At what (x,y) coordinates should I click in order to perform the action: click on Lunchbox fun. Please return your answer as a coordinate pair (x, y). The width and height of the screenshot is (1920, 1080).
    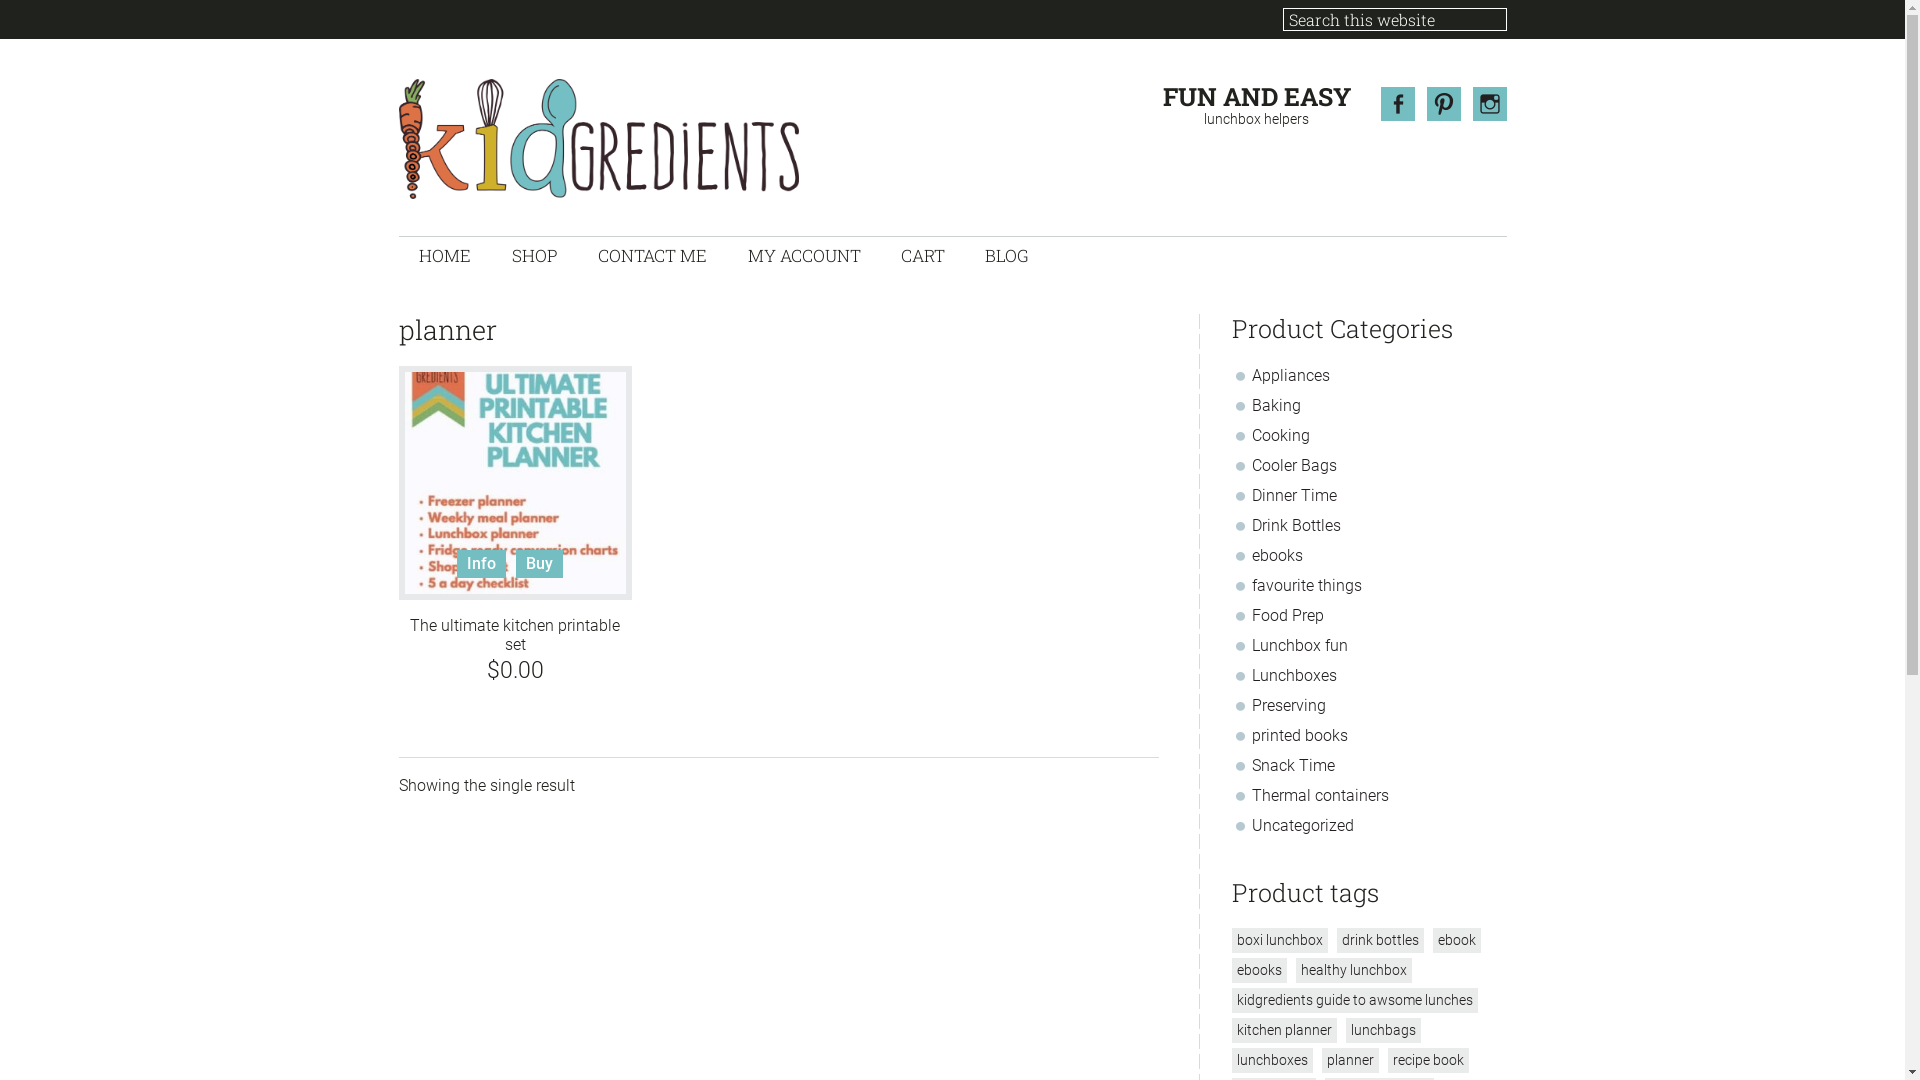
    Looking at the image, I should click on (1300, 646).